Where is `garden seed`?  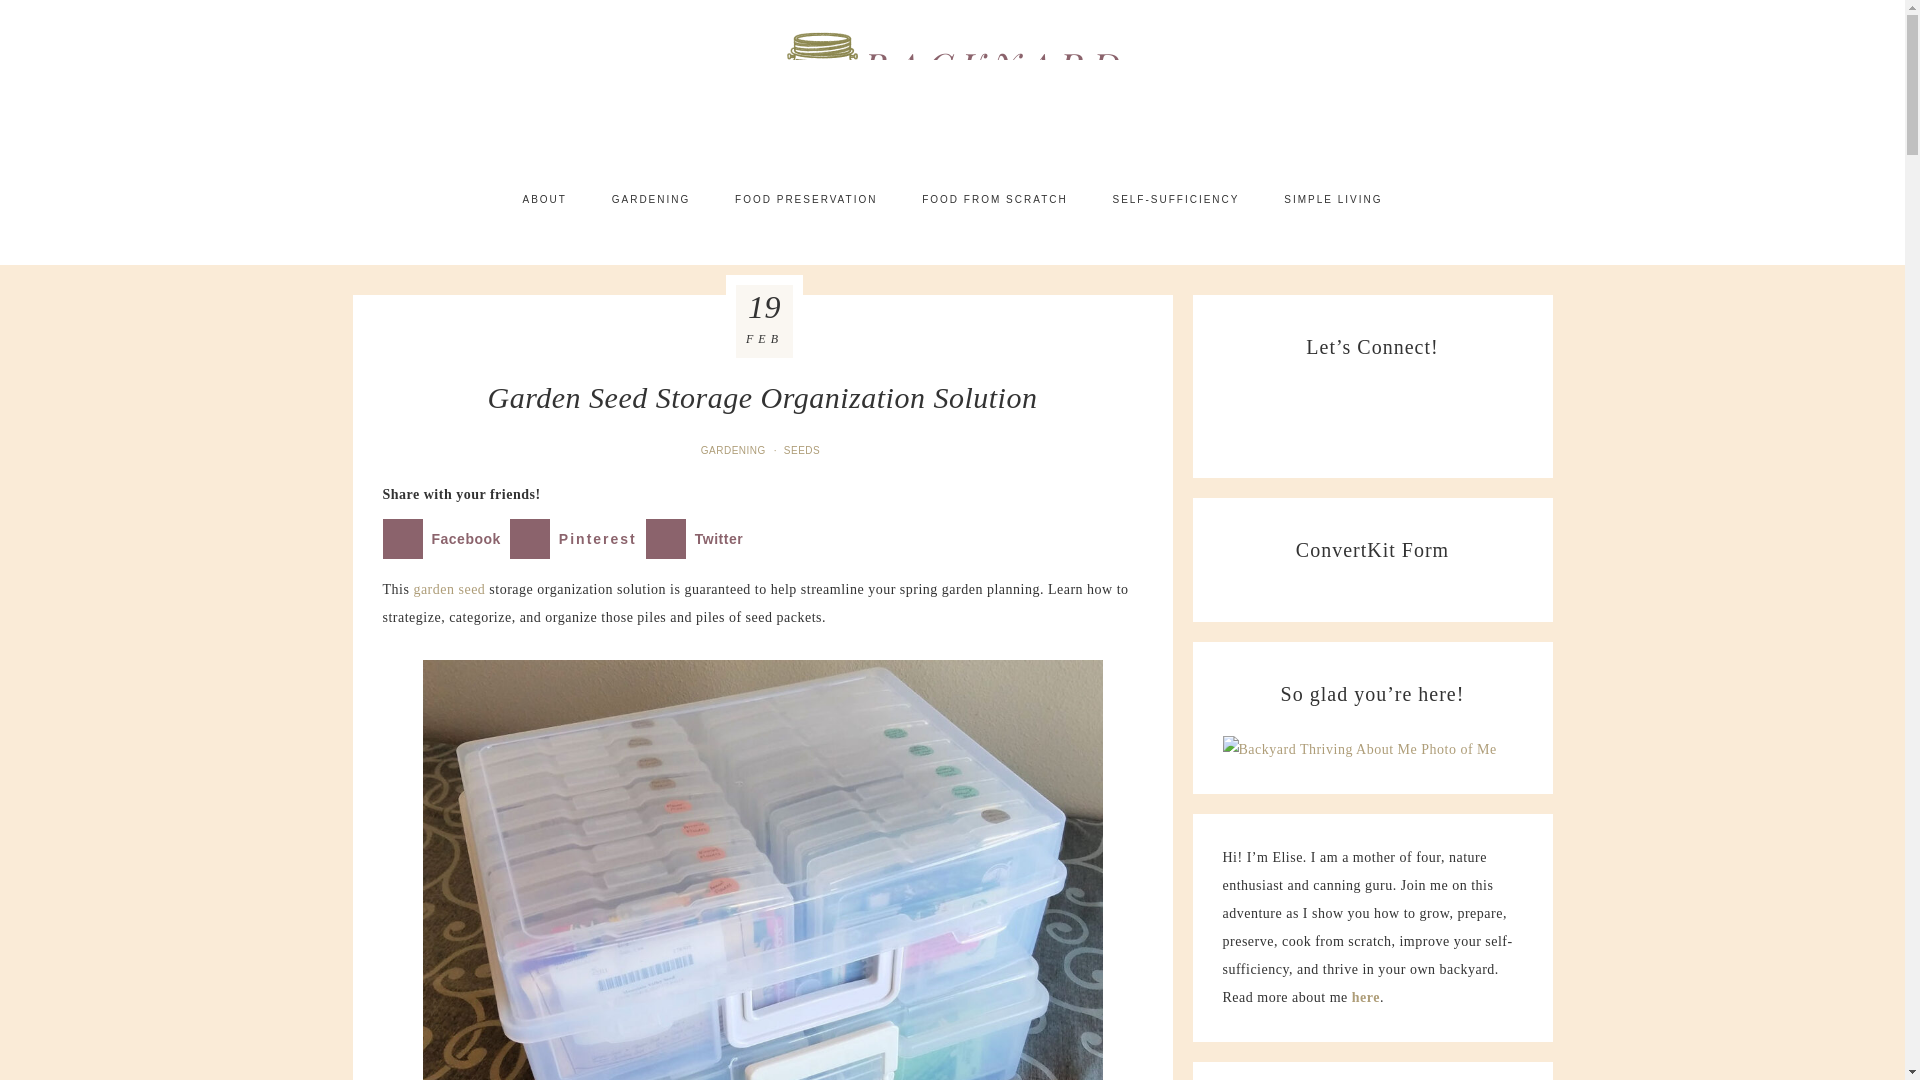 garden seed is located at coordinates (448, 590).